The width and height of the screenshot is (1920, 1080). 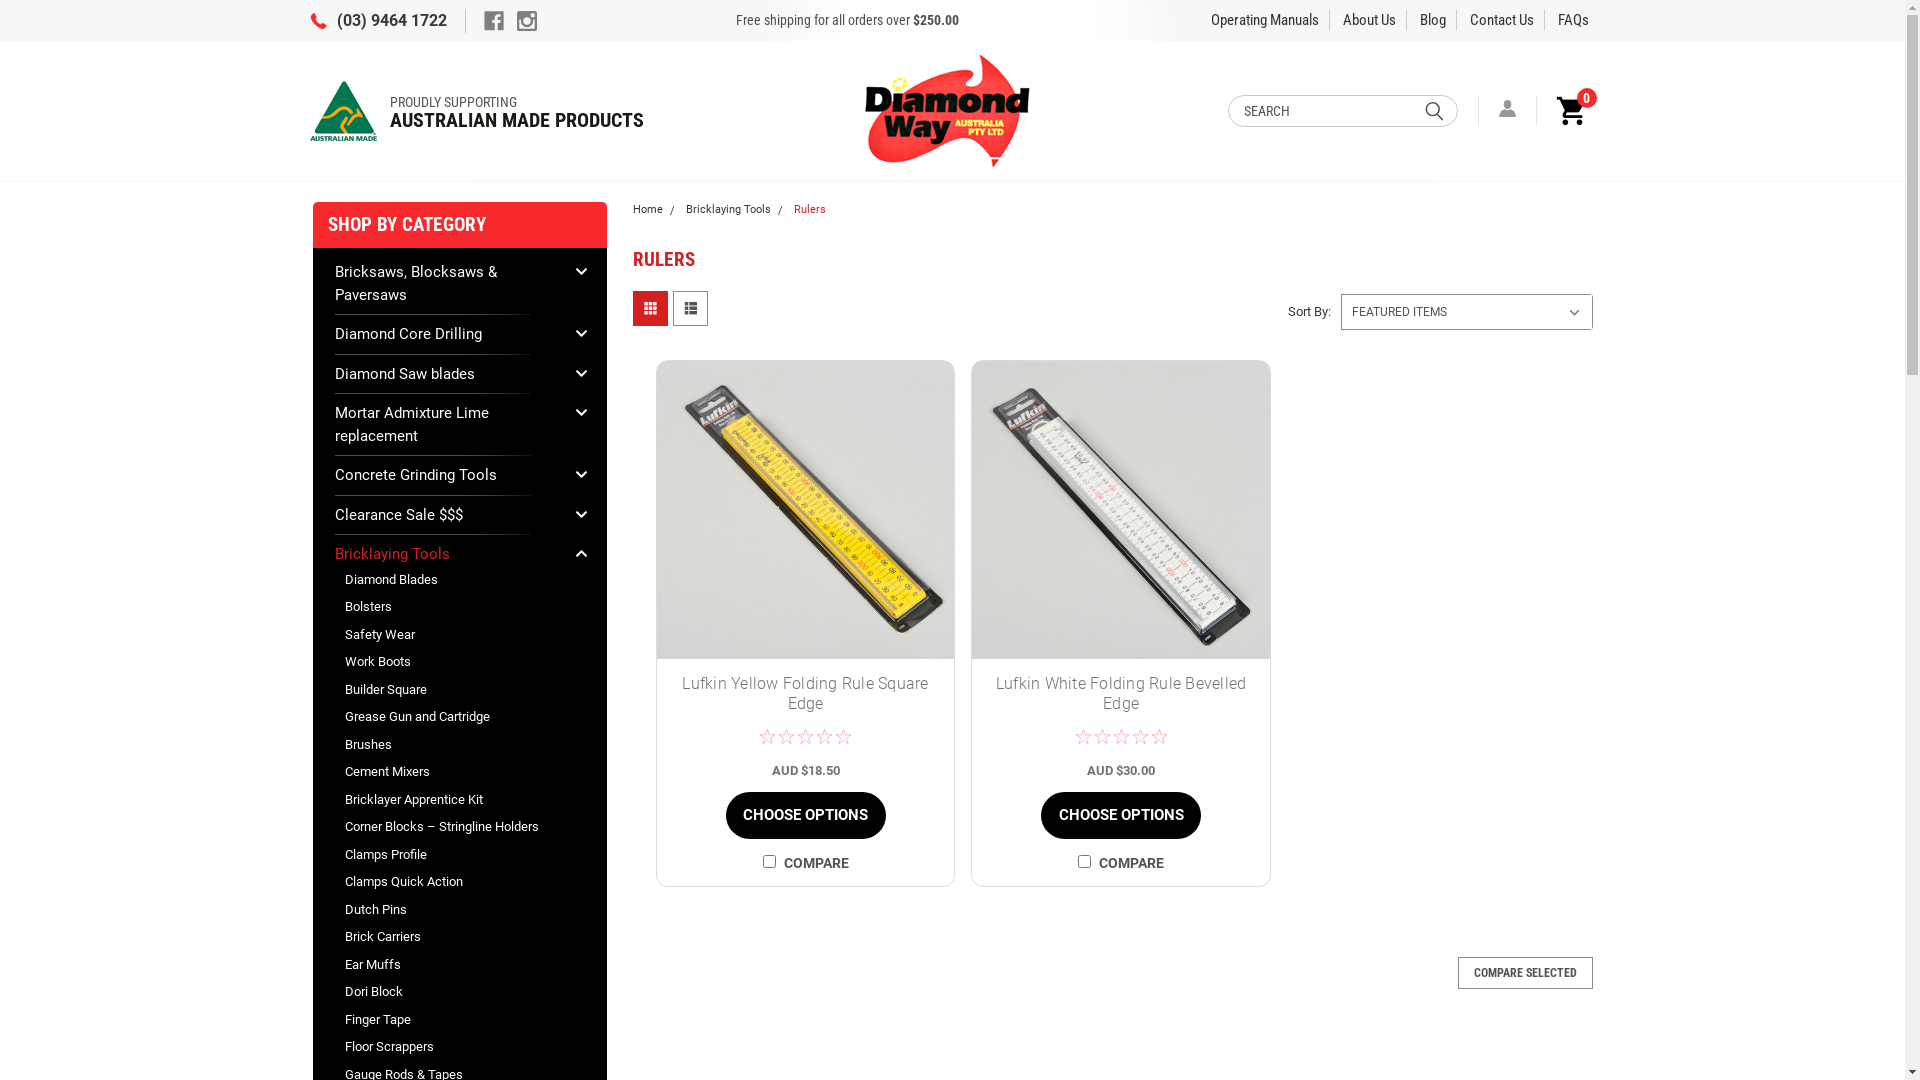 I want to click on submit, so click(x=1434, y=110).